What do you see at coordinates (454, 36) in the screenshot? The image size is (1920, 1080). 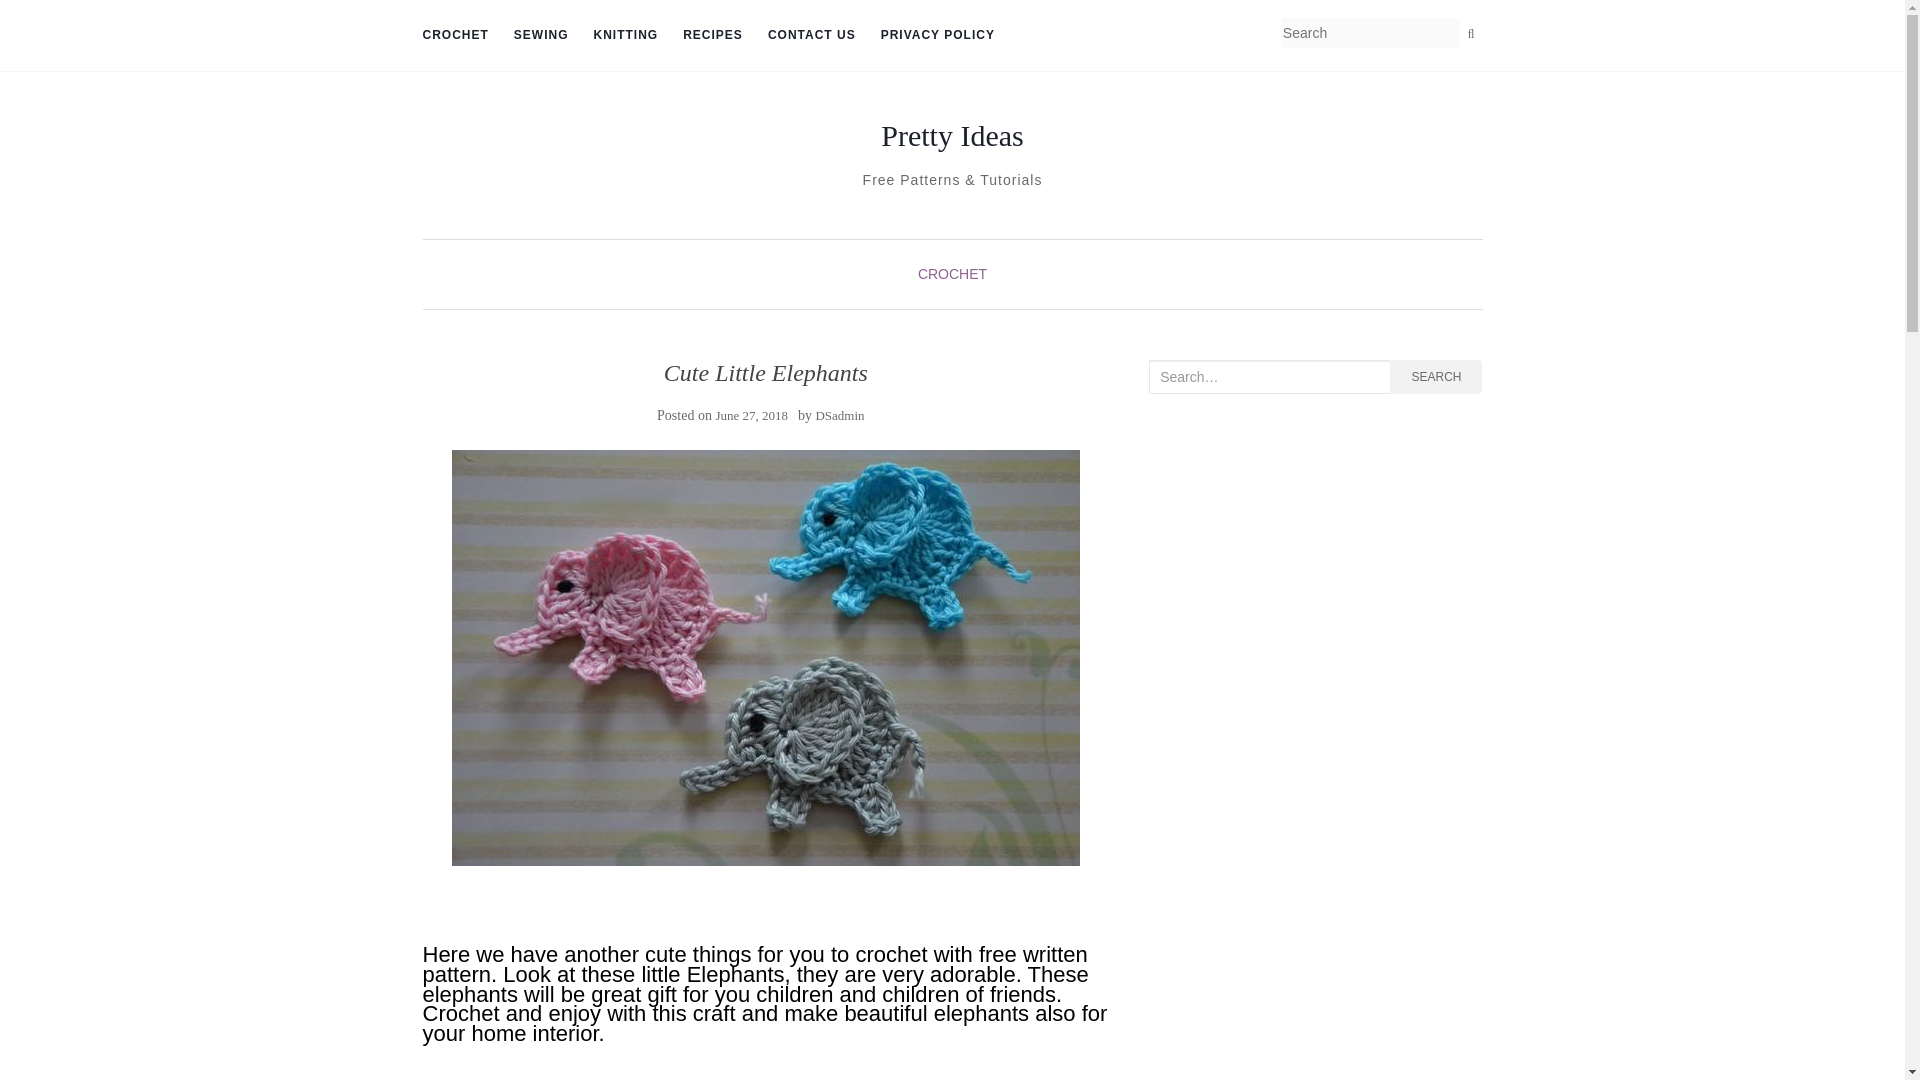 I see `Crochet` at bounding box center [454, 36].